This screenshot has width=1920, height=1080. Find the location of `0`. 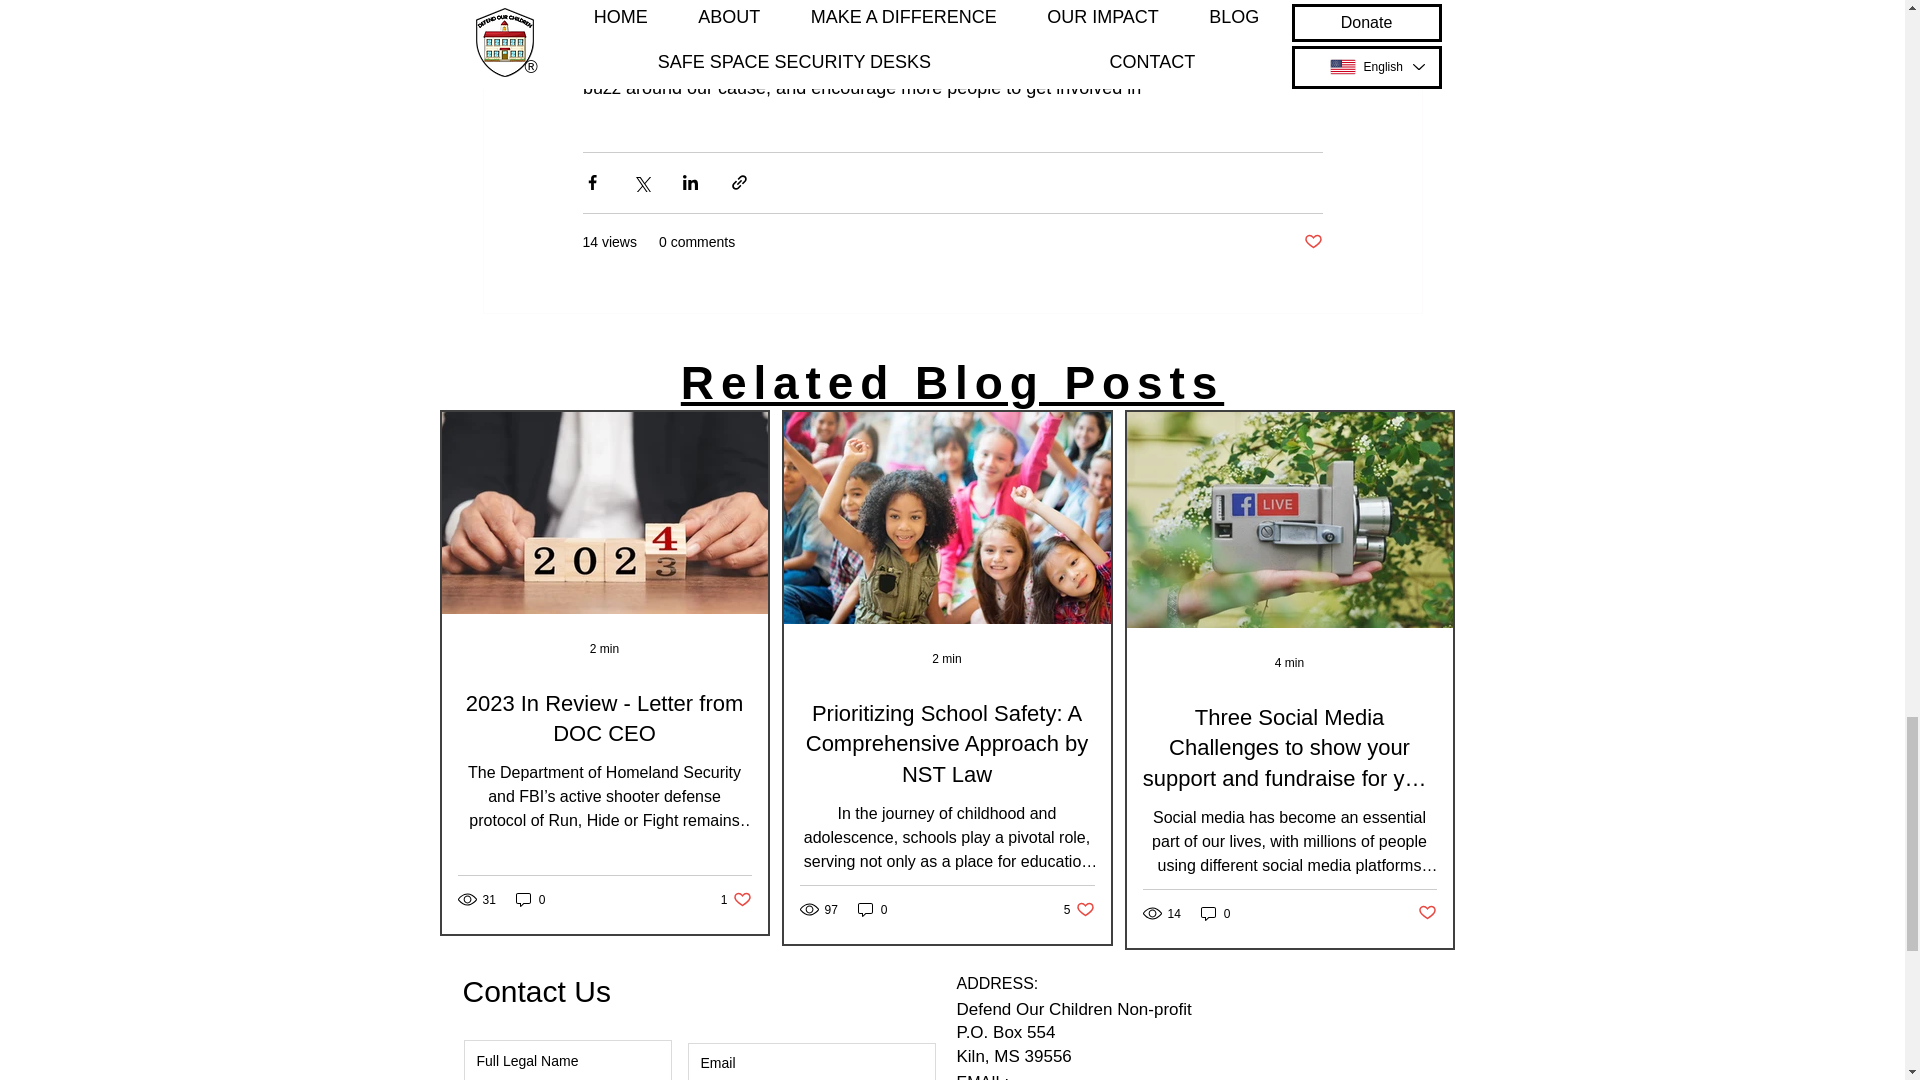

0 is located at coordinates (1312, 242).